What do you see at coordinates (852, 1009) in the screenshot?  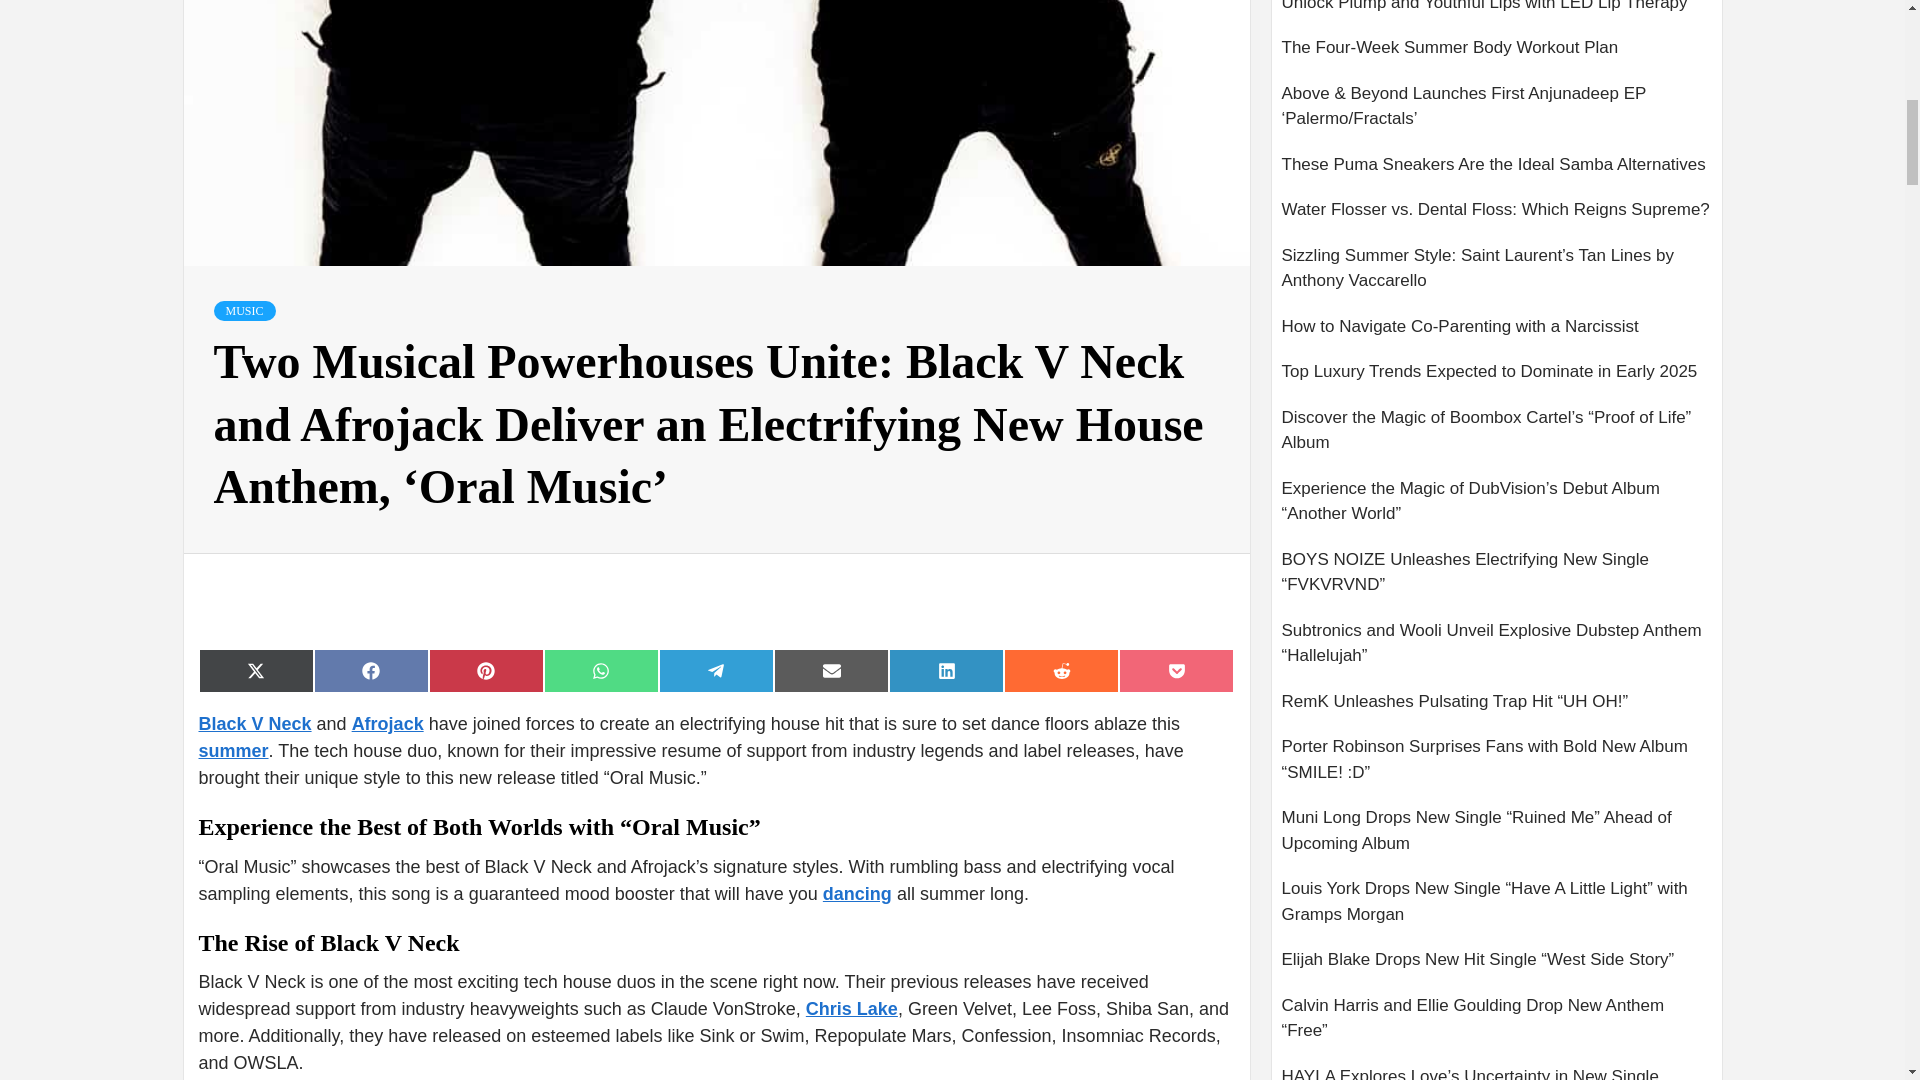 I see `Chris Lake` at bounding box center [852, 1009].